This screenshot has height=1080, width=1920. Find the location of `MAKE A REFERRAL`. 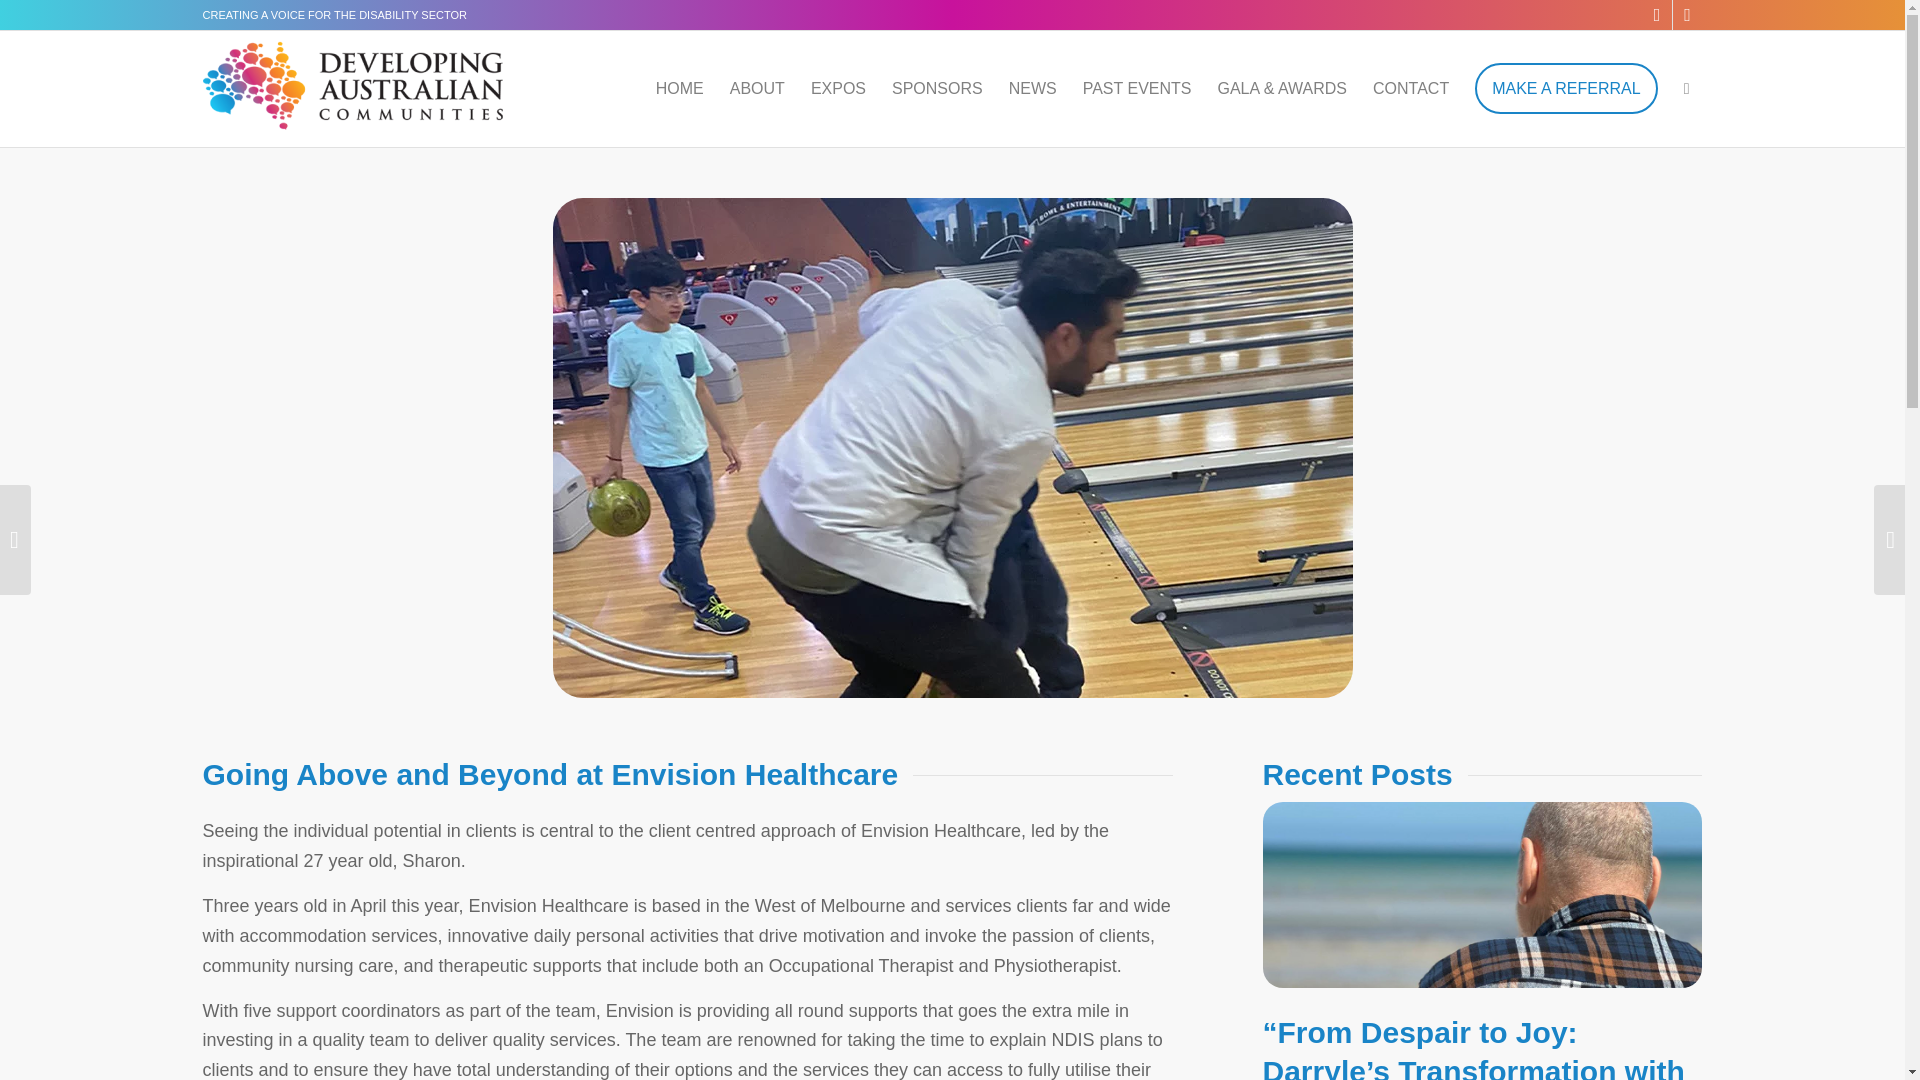

MAKE A REFERRAL is located at coordinates (1566, 88).